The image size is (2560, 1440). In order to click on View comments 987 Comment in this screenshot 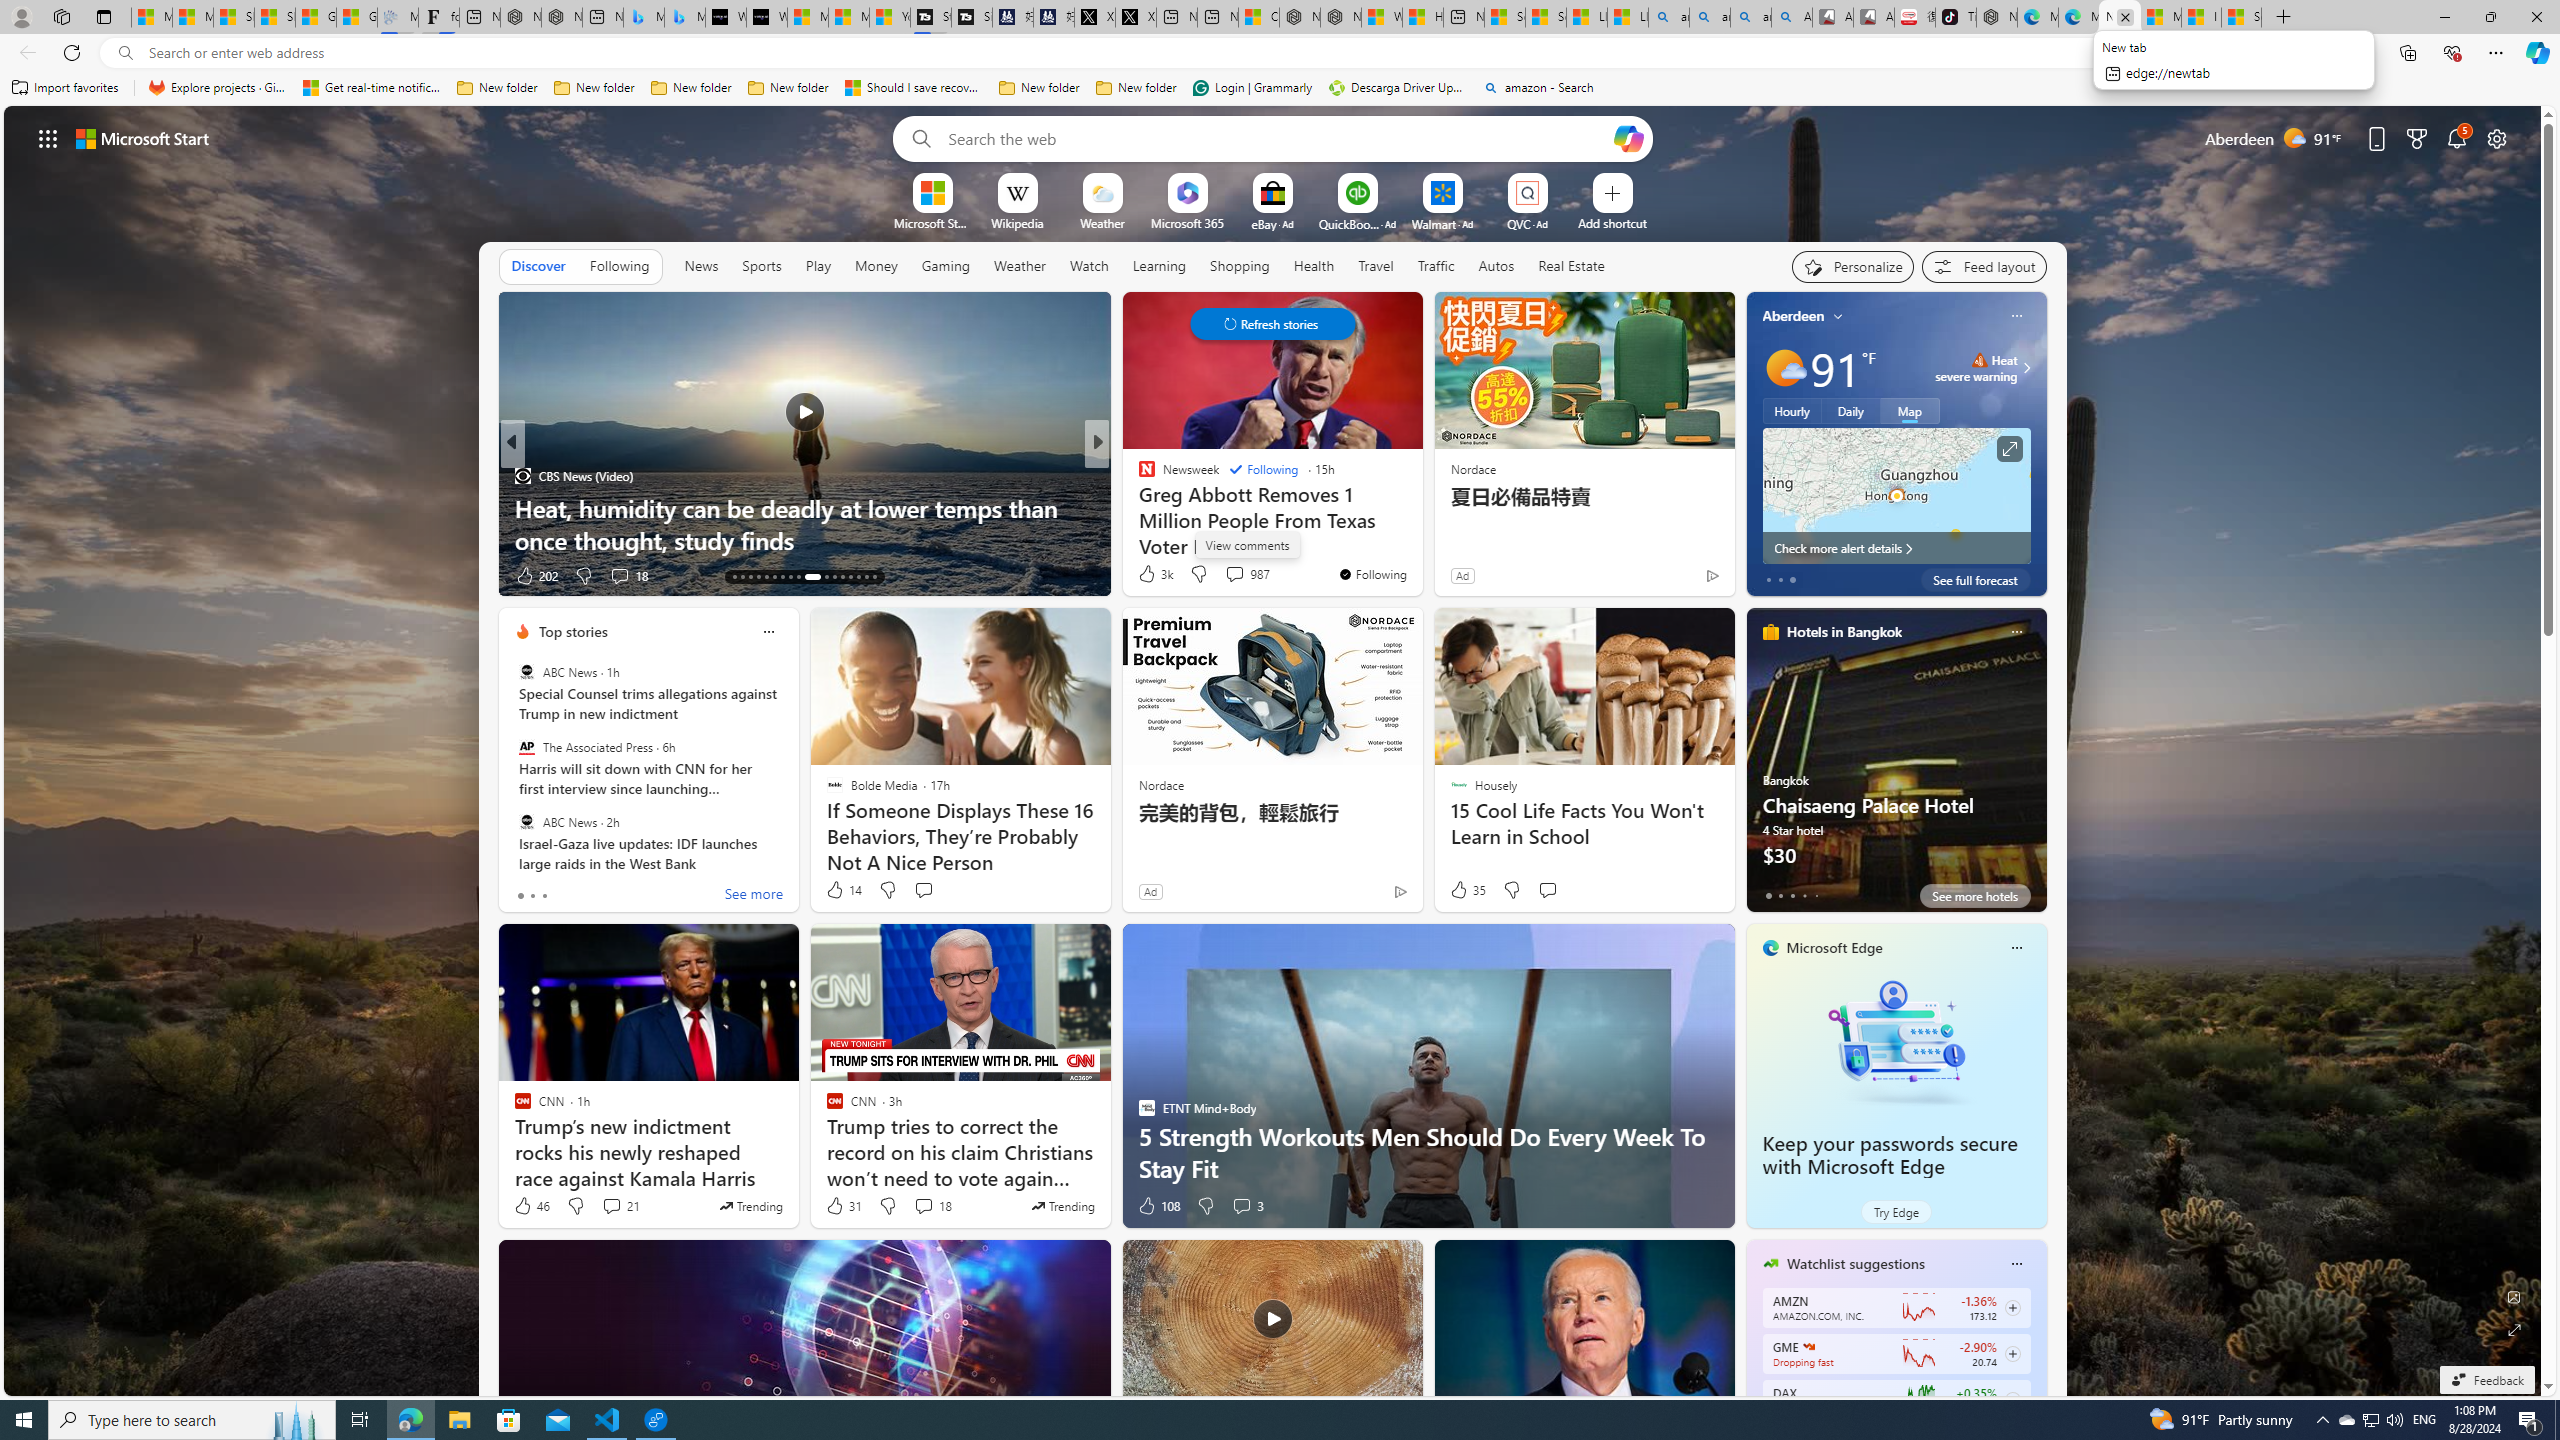, I will do `click(1234, 574)`.